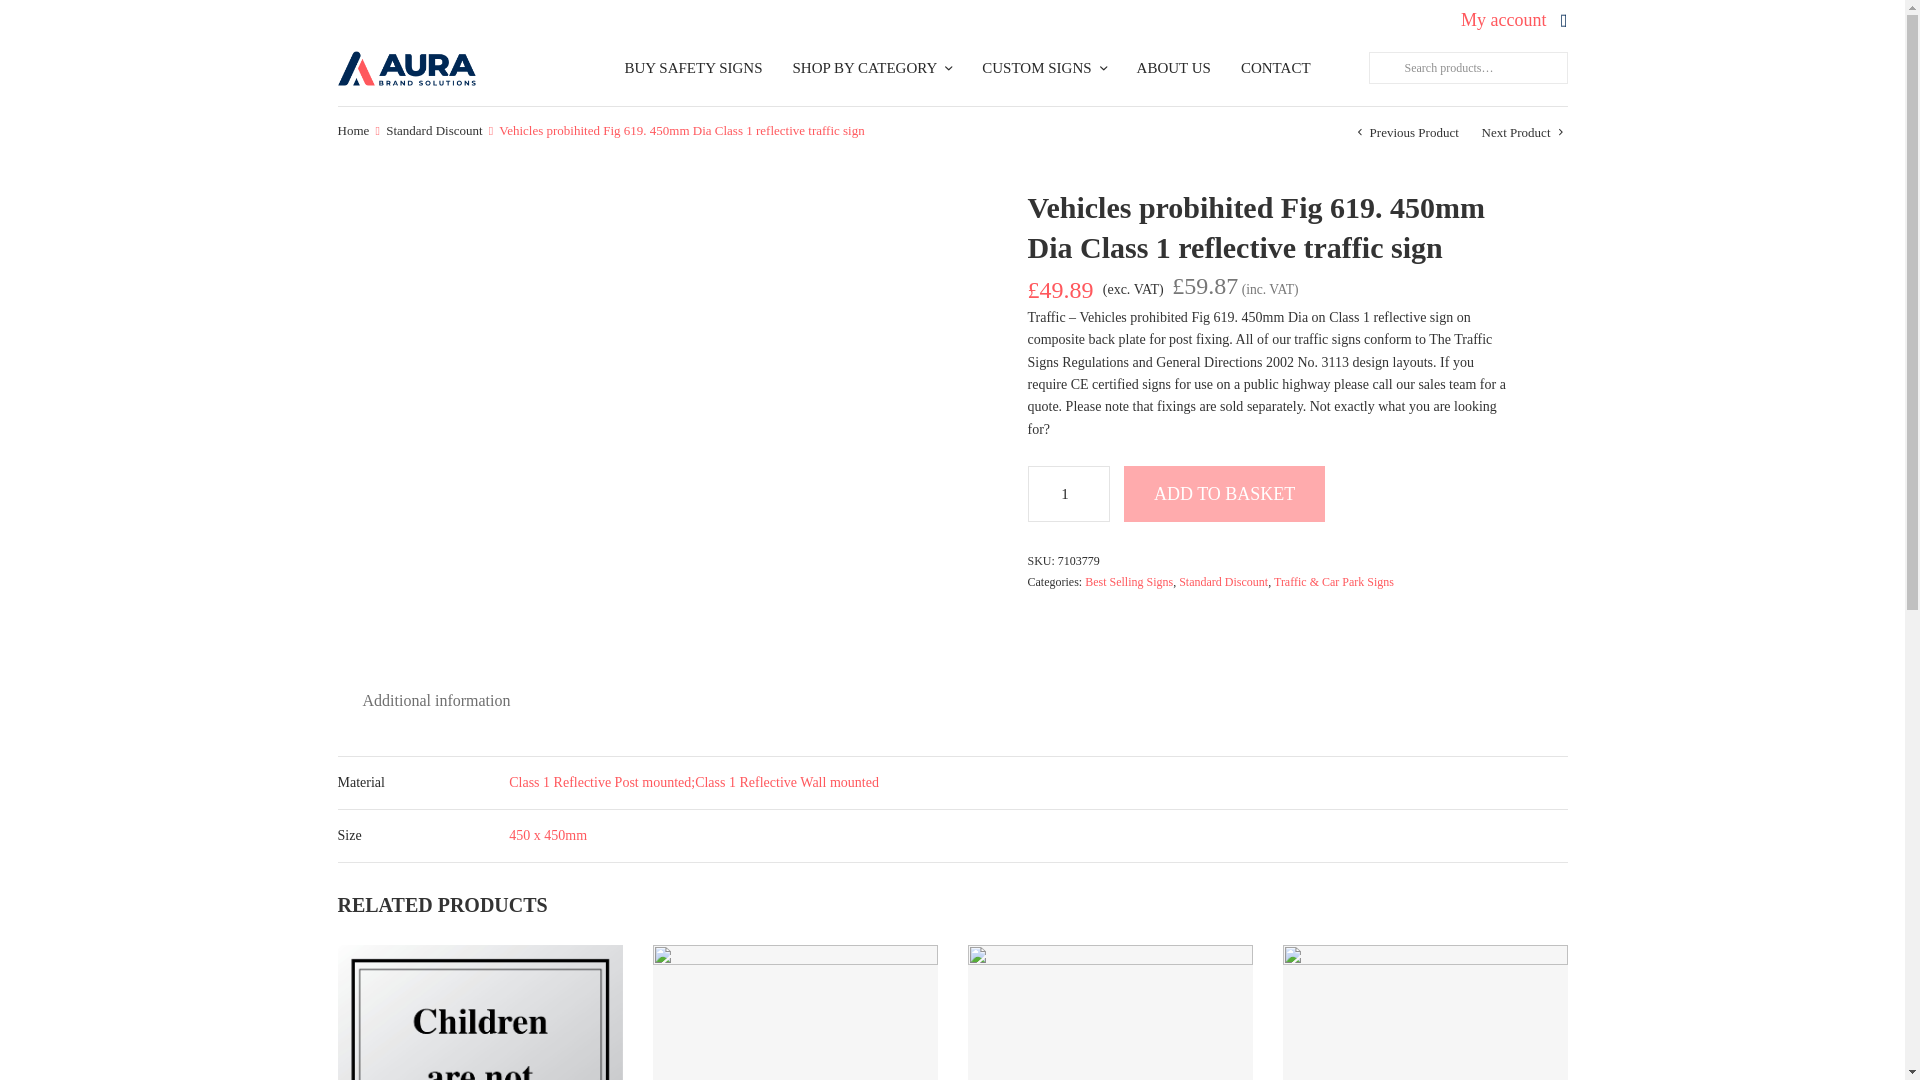 This screenshot has width=1920, height=1080. Describe the element at coordinates (1503, 20) in the screenshot. I see `My account` at that location.